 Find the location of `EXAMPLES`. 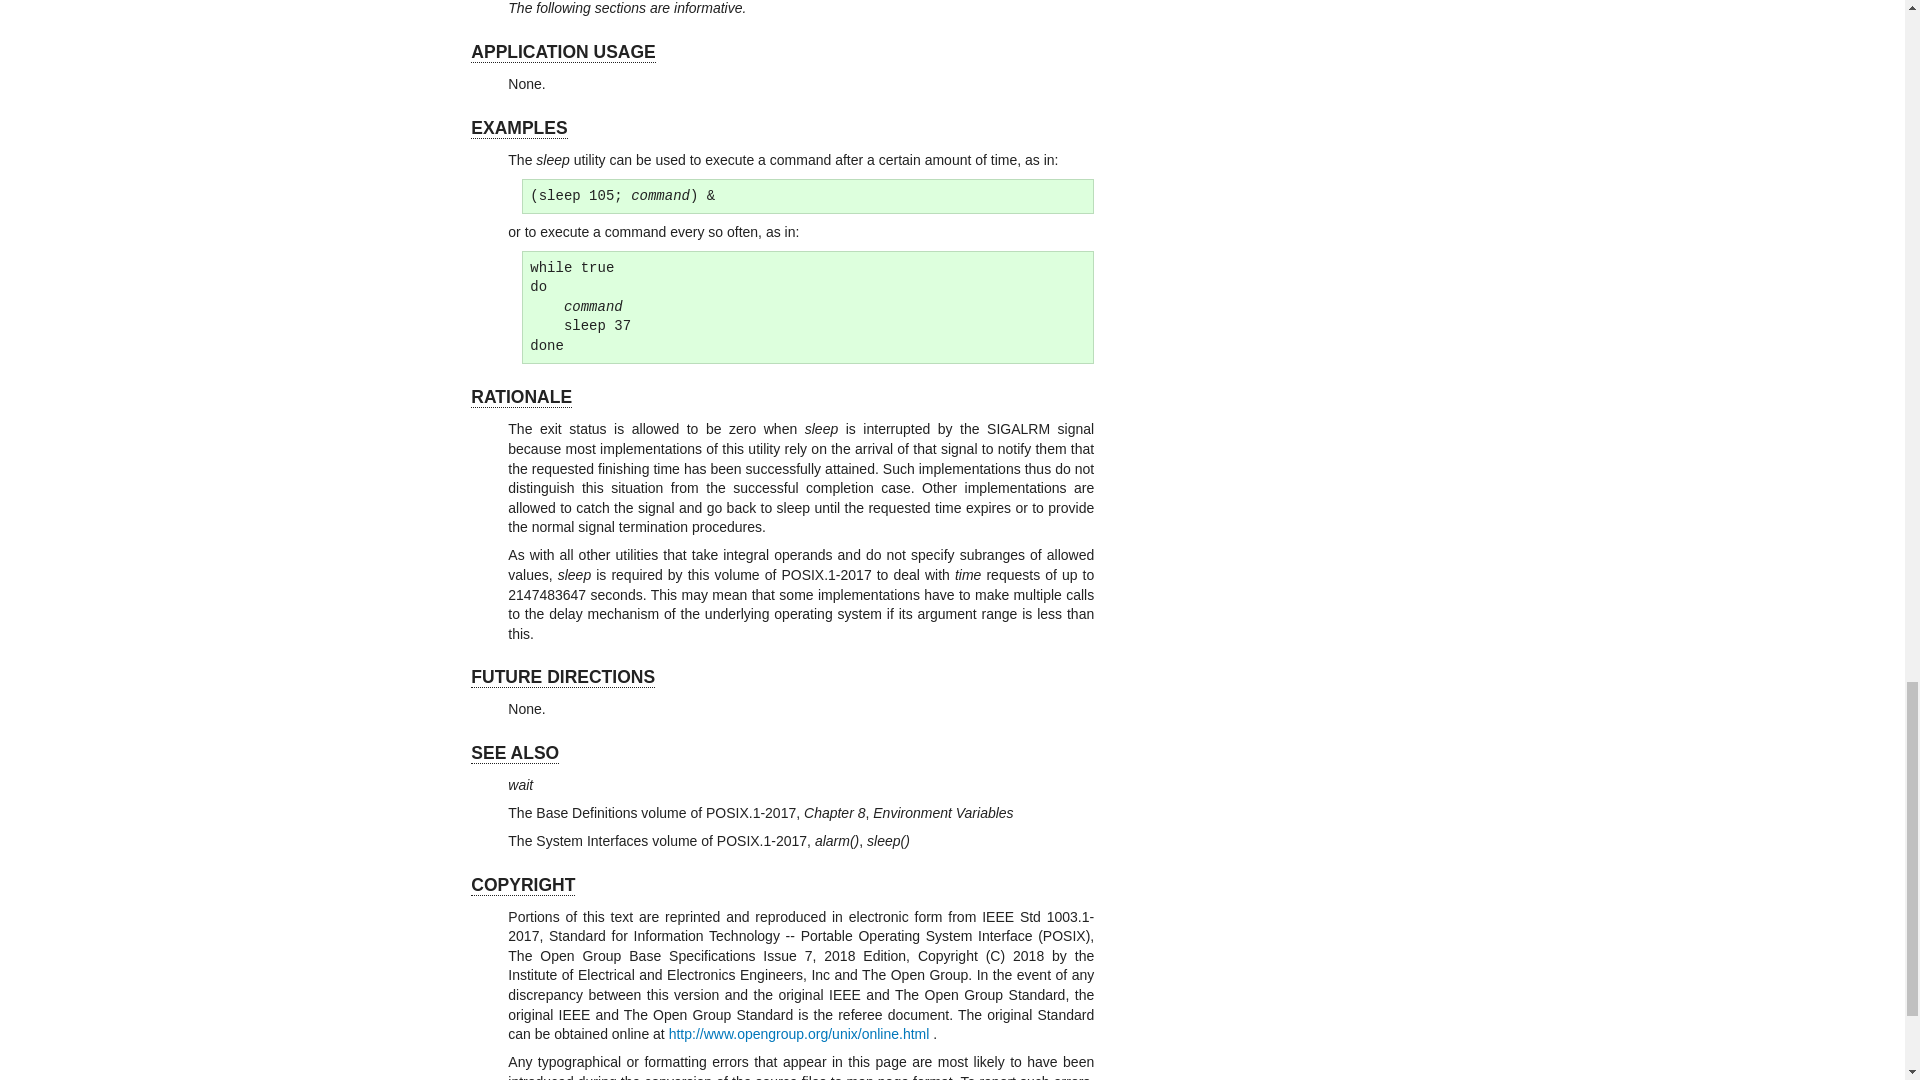

EXAMPLES is located at coordinates (518, 128).